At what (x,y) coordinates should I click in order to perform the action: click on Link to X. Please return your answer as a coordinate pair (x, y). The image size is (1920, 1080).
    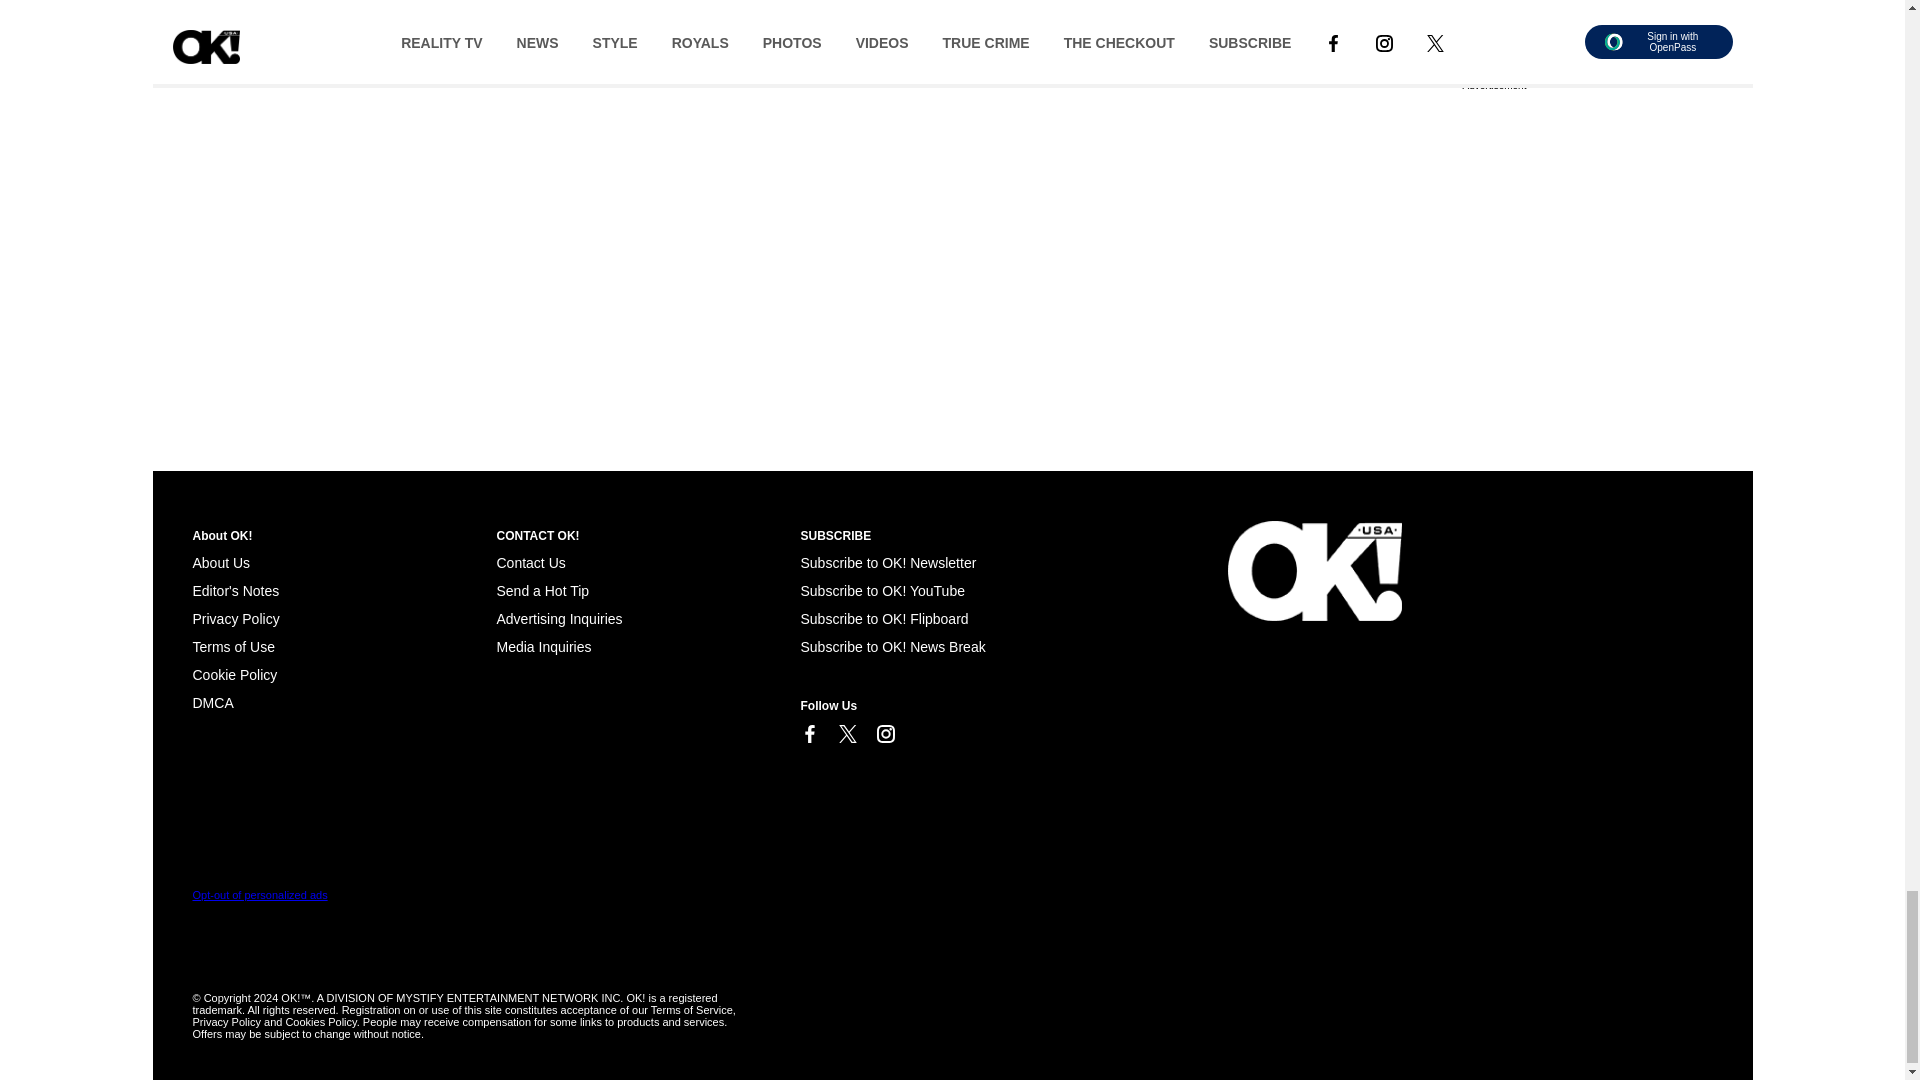
    Looking at the image, I should click on (846, 734).